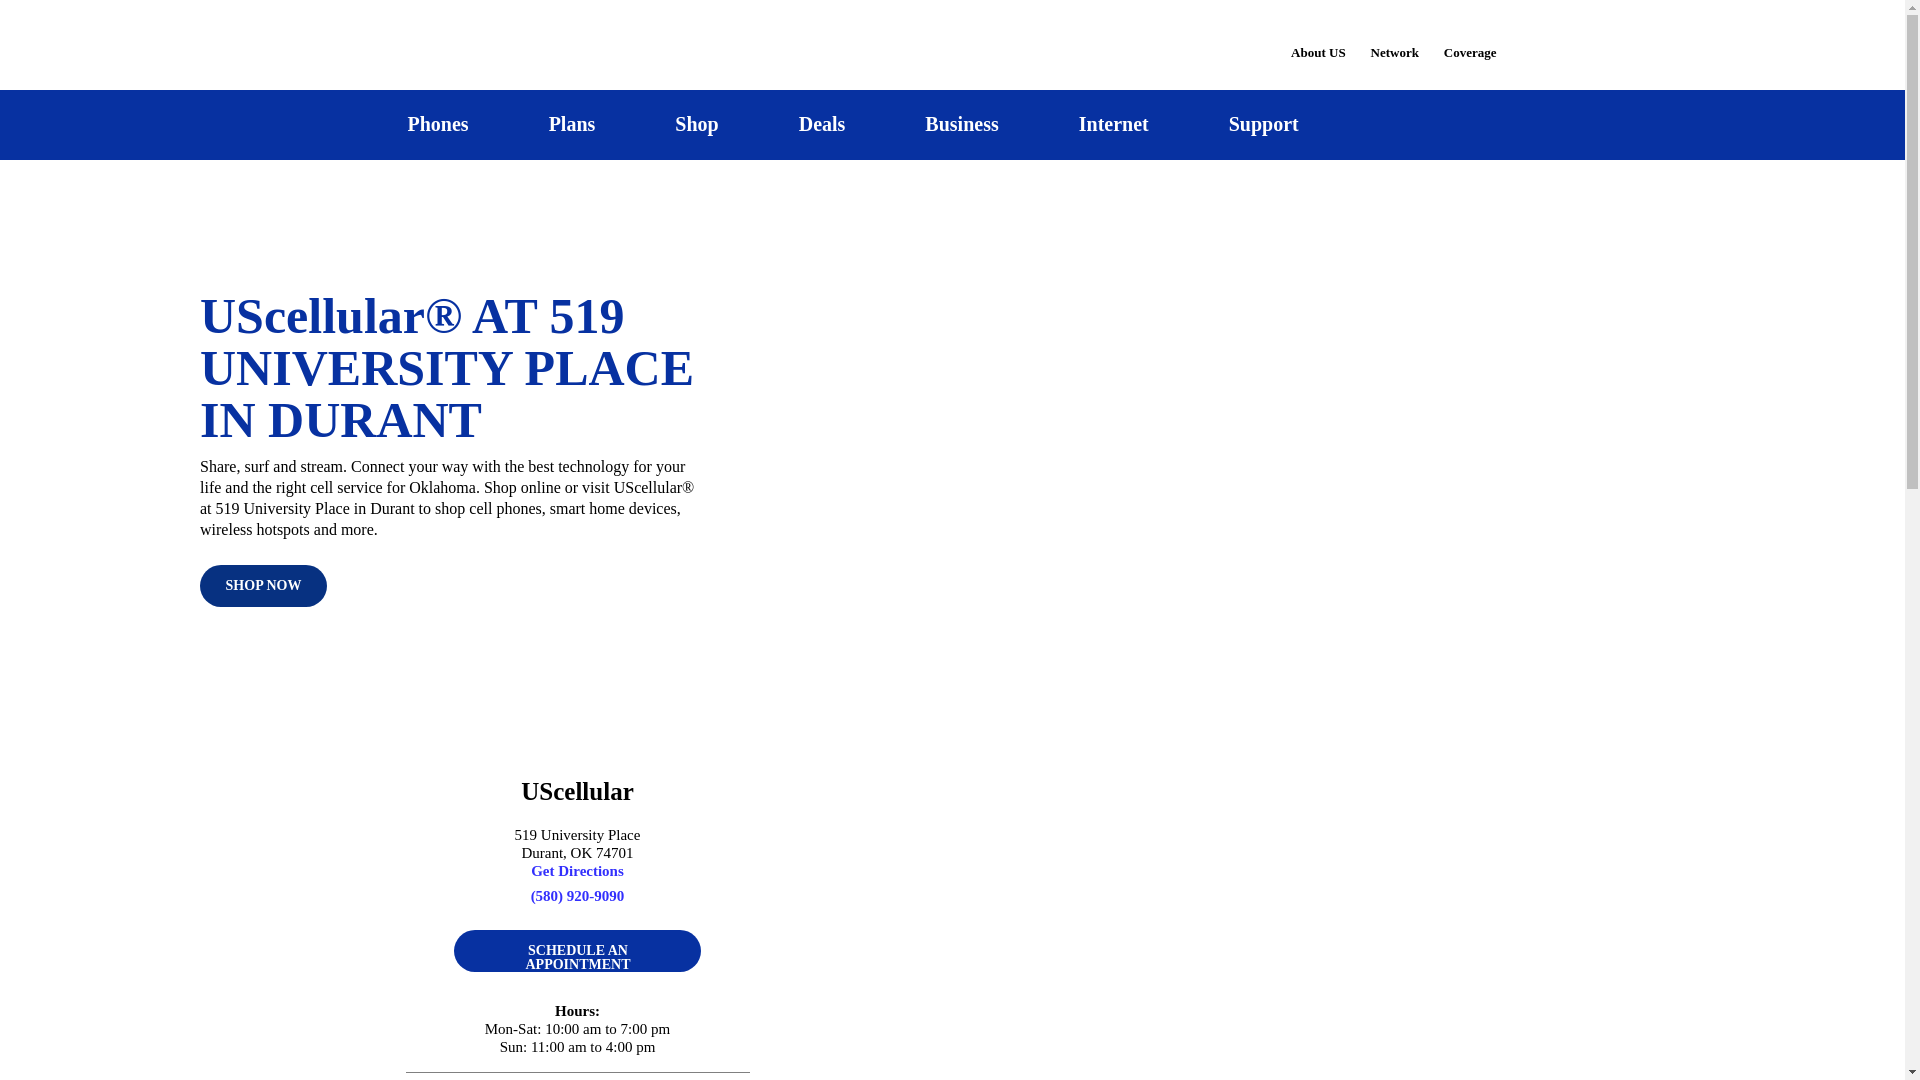  I want to click on Get Directions, so click(578, 870).